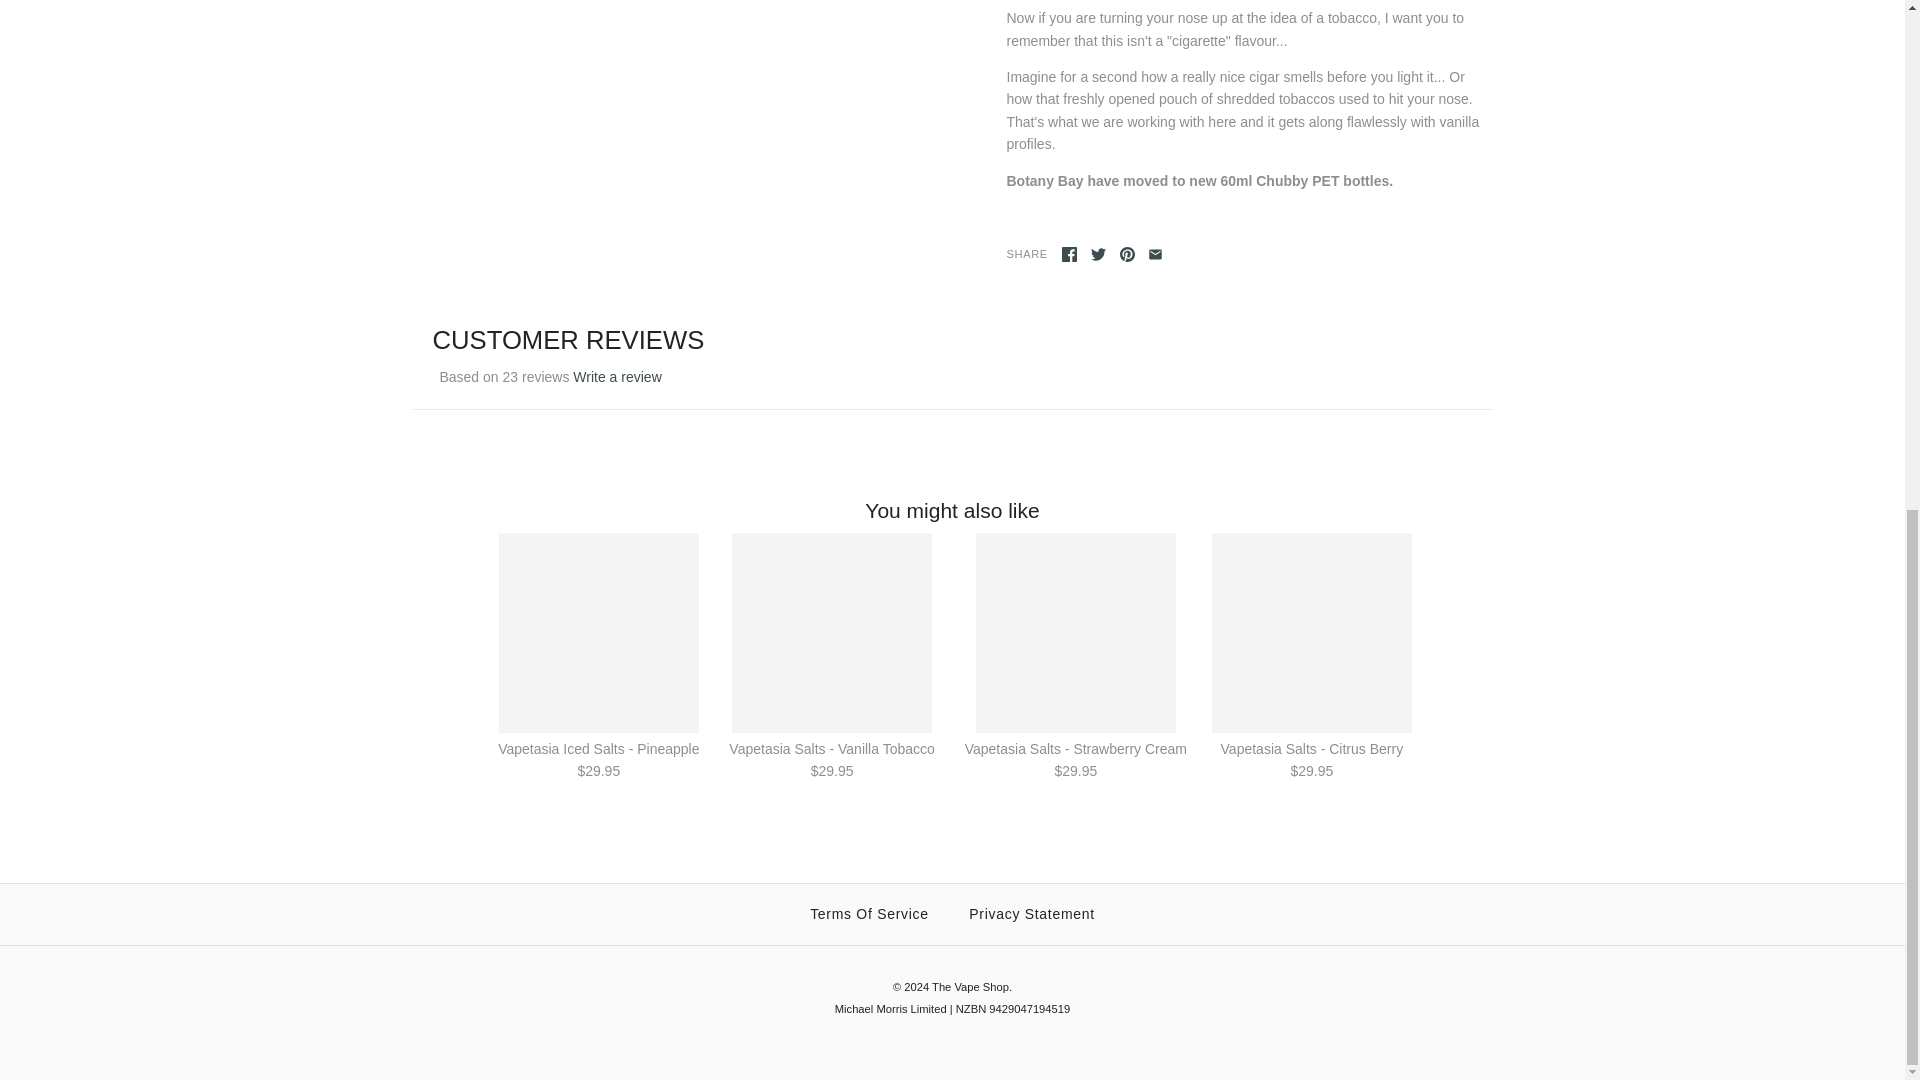 The height and width of the screenshot is (1080, 1920). I want to click on Pin the main image, so click(1126, 254).